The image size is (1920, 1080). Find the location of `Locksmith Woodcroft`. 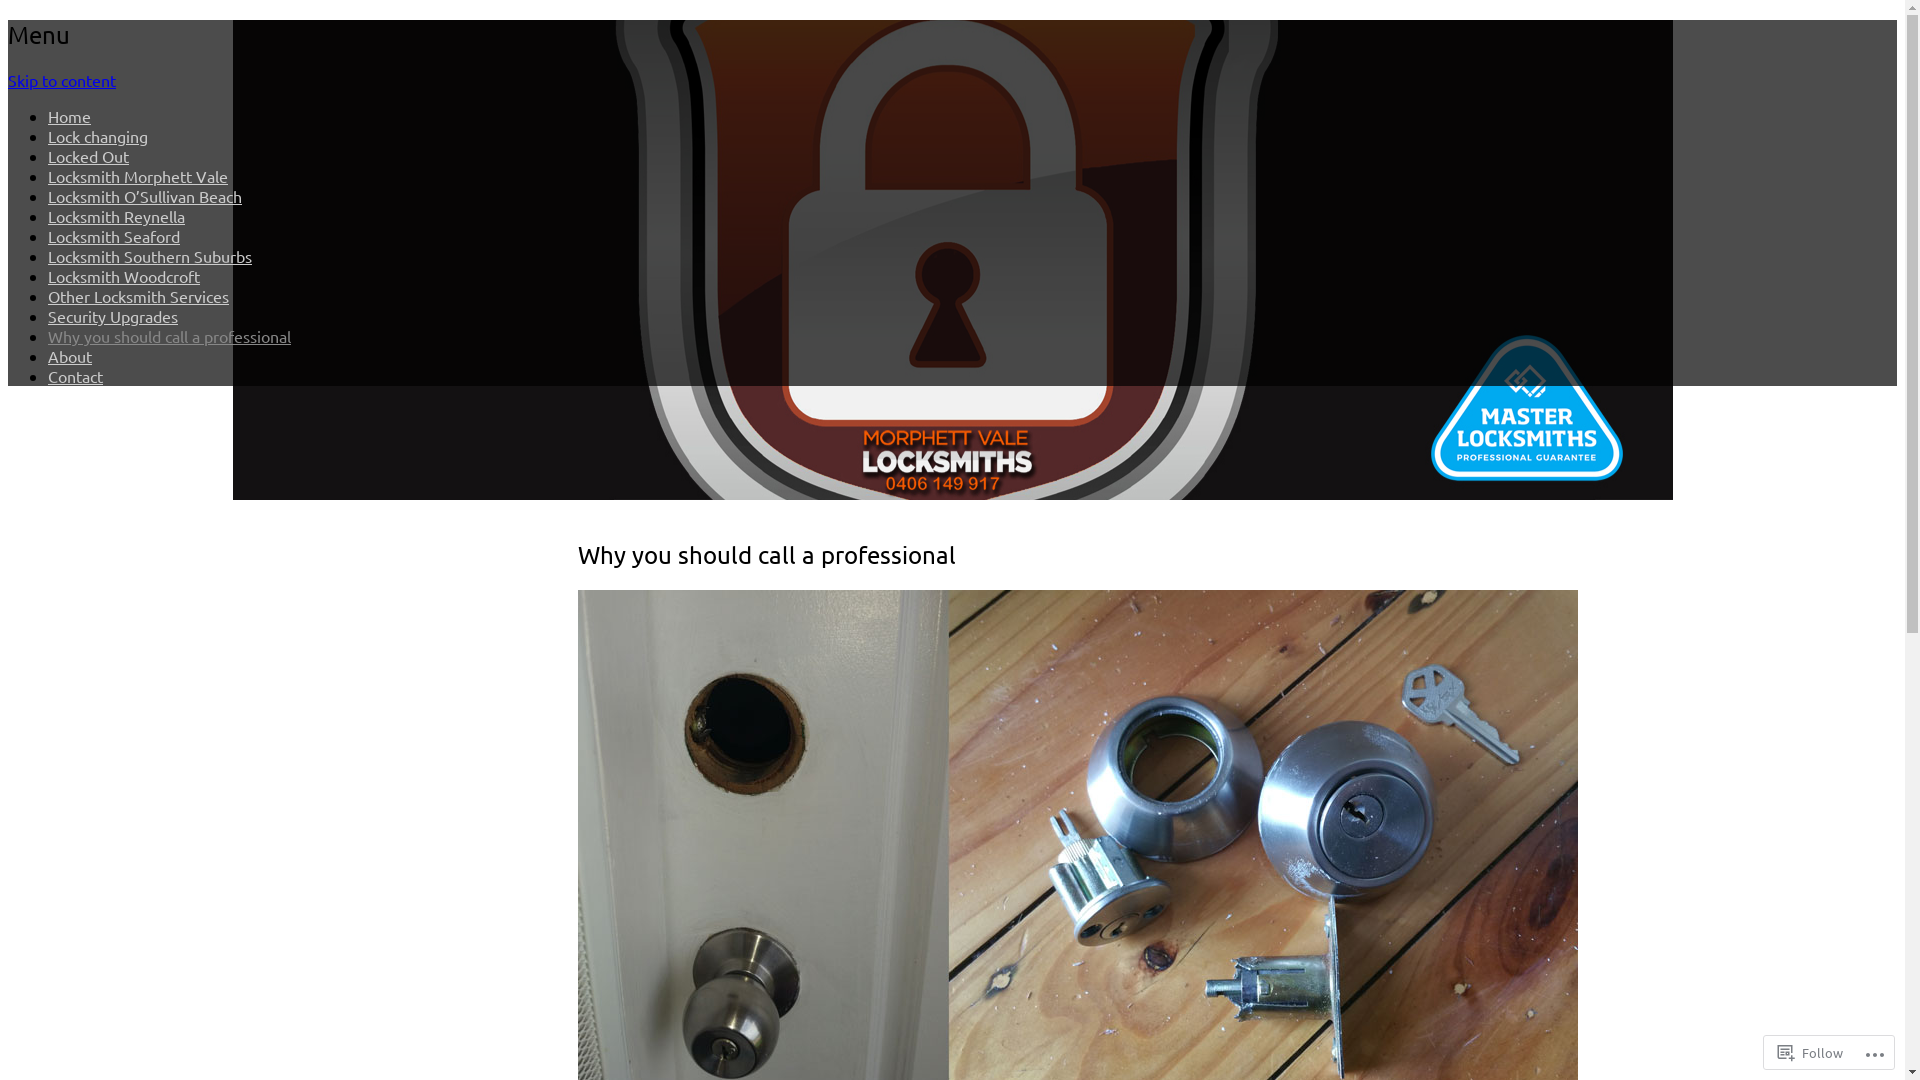

Locksmith Woodcroft is located at coordinates (124, 276).